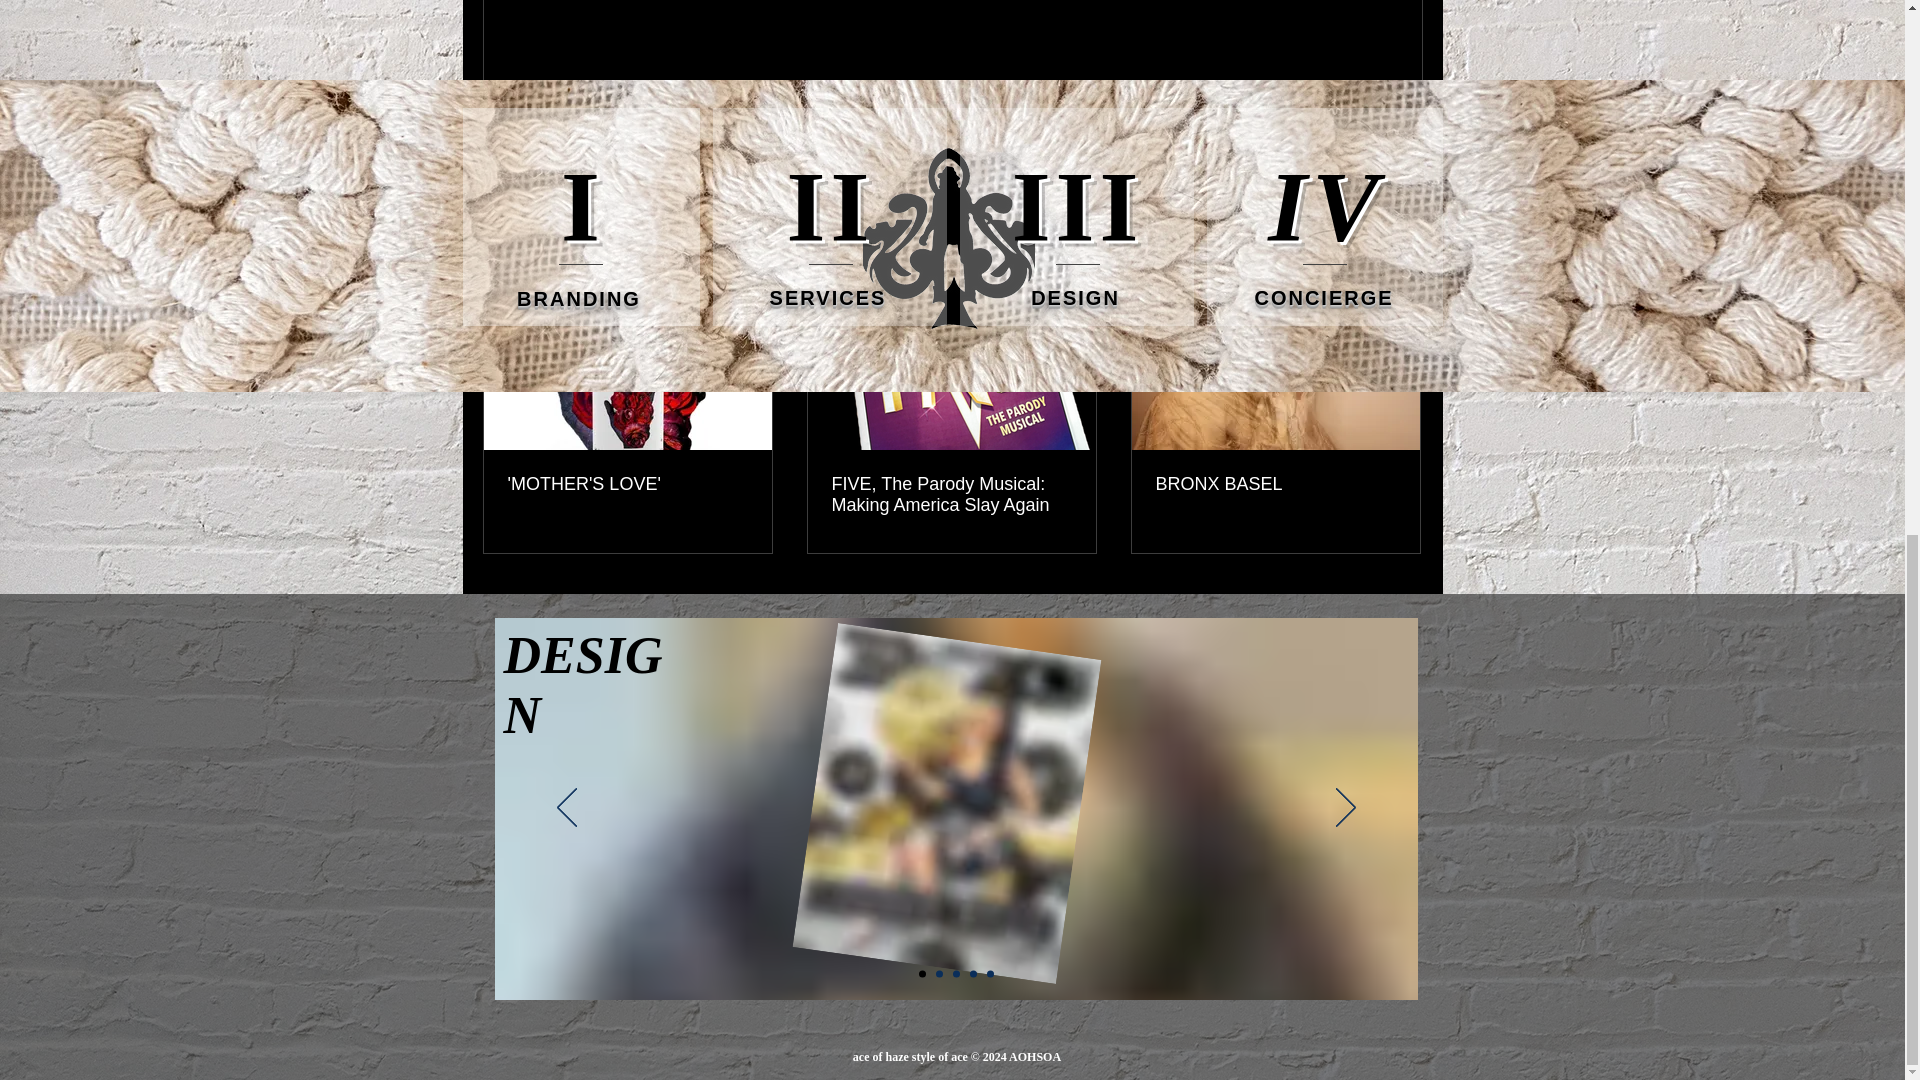  I want to click on Lauren styled x Armon Hayes, so click(924, 786).